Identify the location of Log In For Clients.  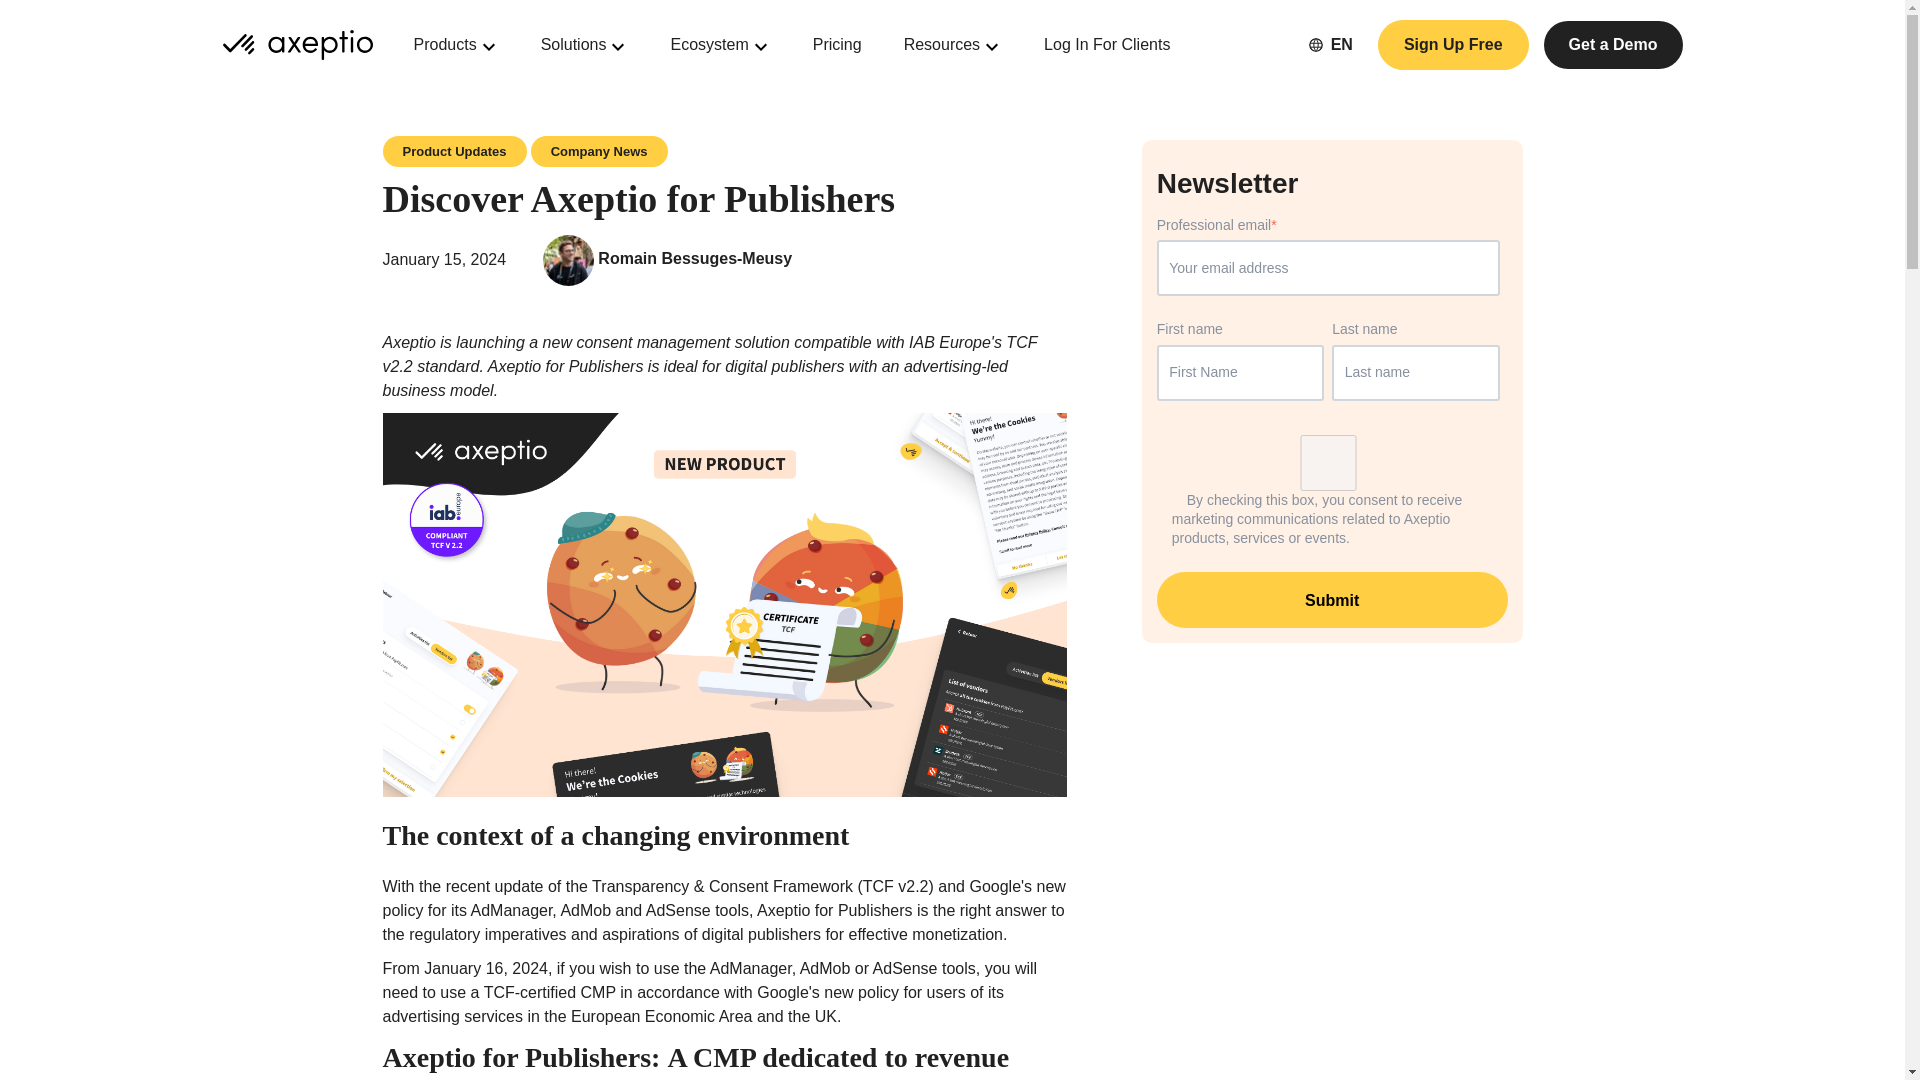
(1106, 45).